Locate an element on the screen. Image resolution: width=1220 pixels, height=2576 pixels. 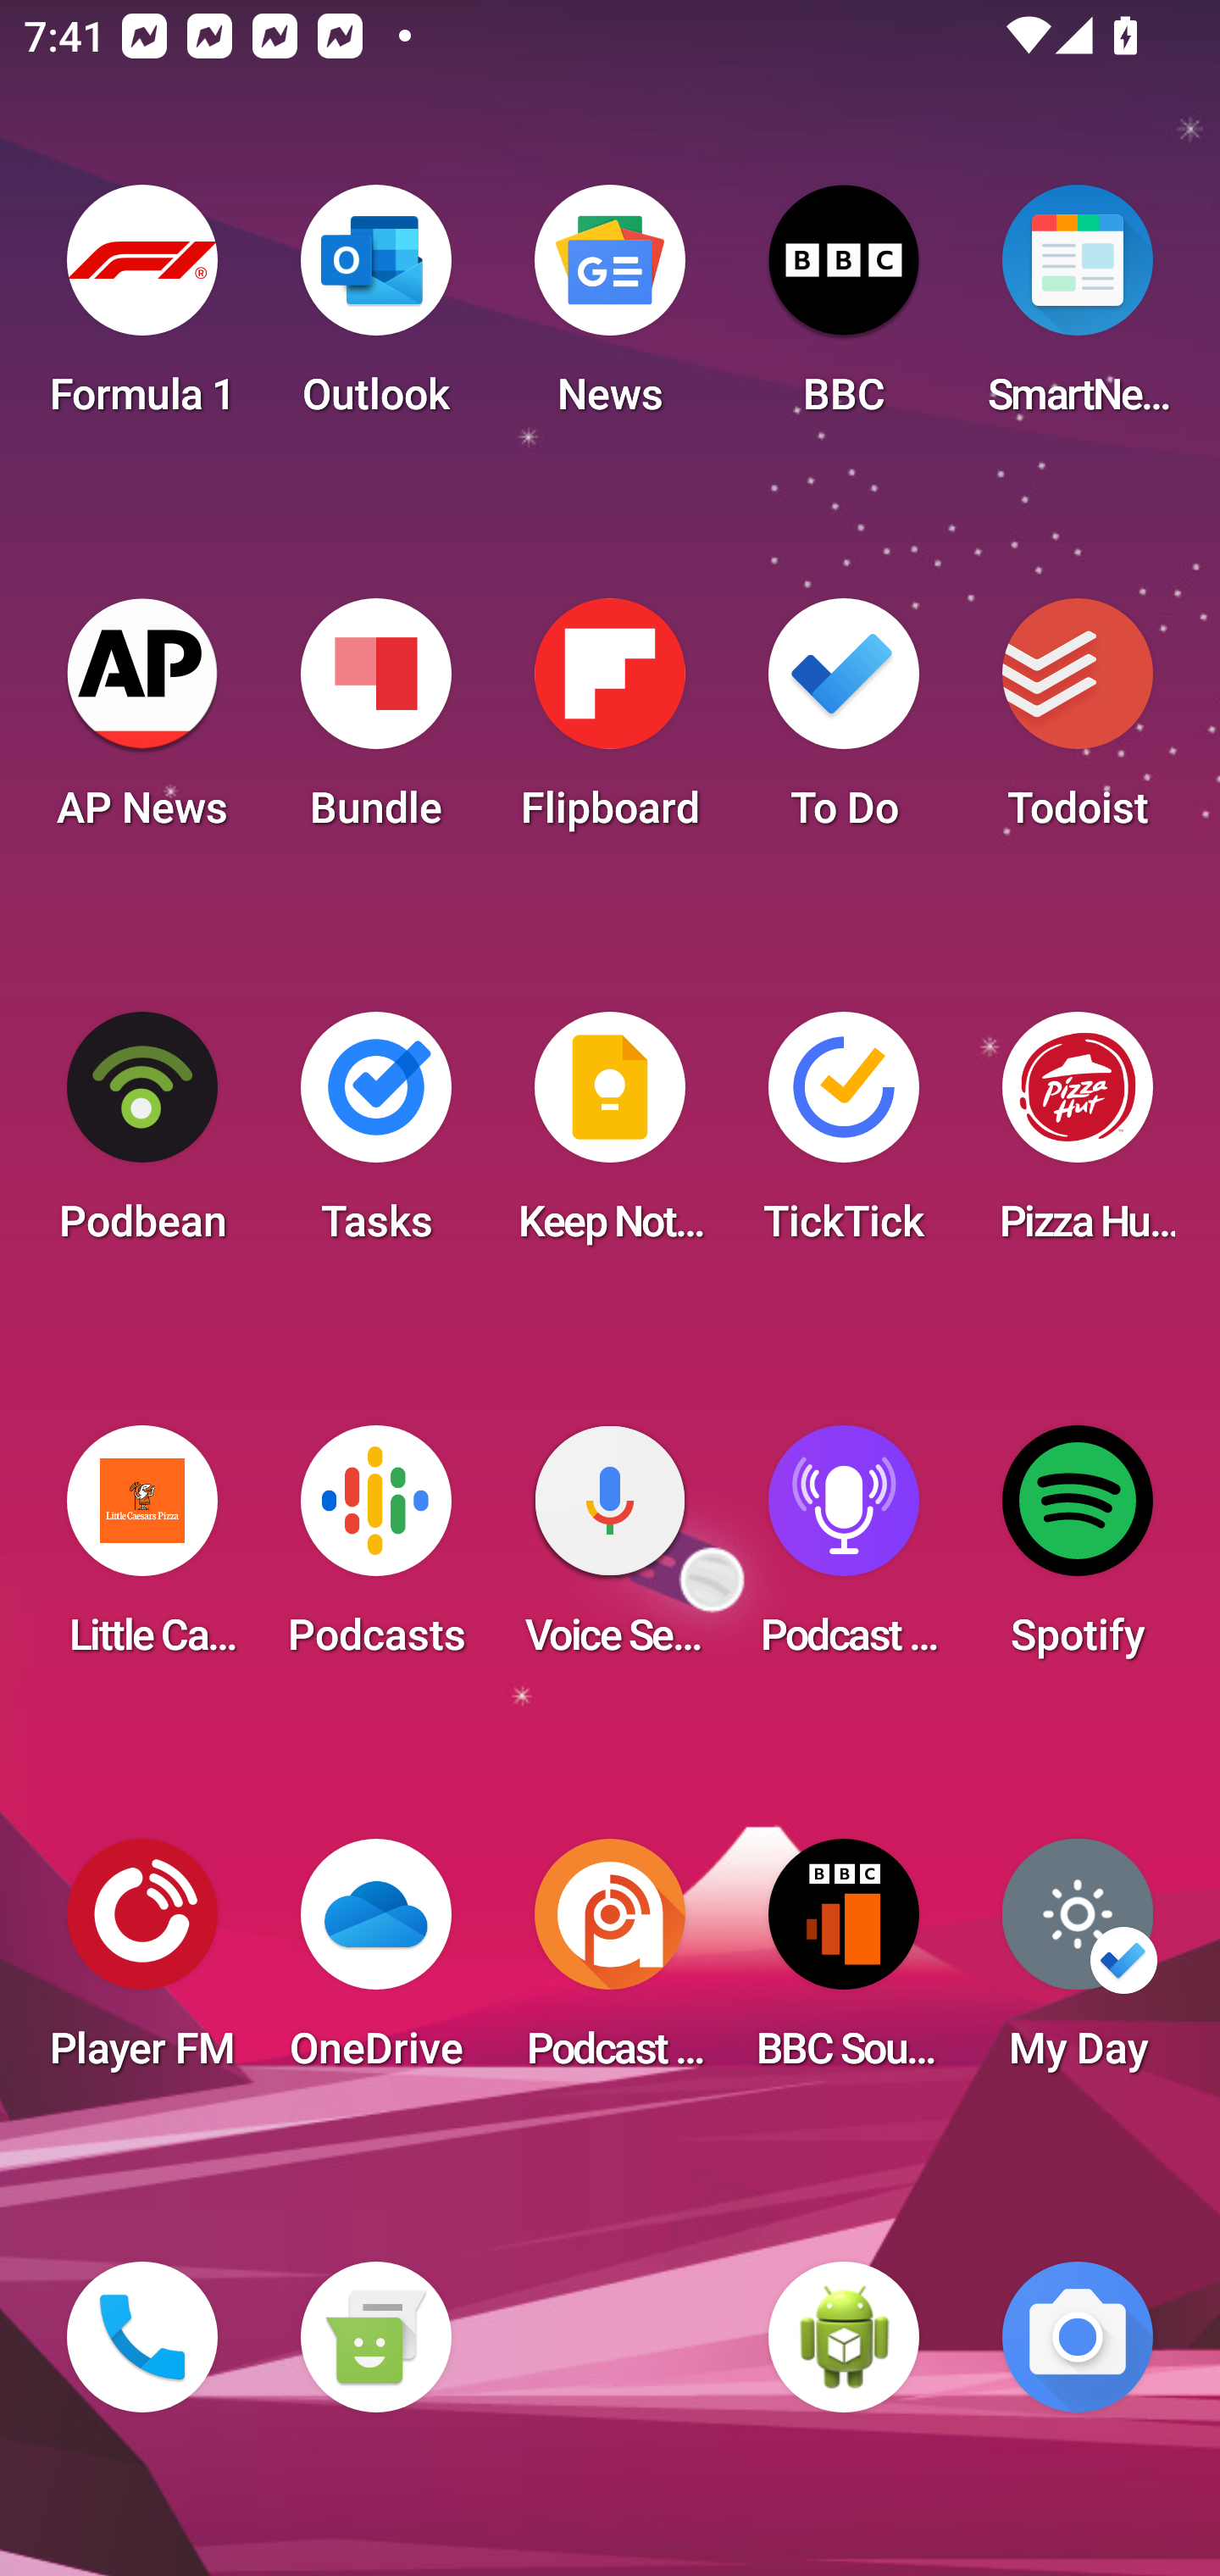
Keep Notes is located at coordinates (610, 1137).